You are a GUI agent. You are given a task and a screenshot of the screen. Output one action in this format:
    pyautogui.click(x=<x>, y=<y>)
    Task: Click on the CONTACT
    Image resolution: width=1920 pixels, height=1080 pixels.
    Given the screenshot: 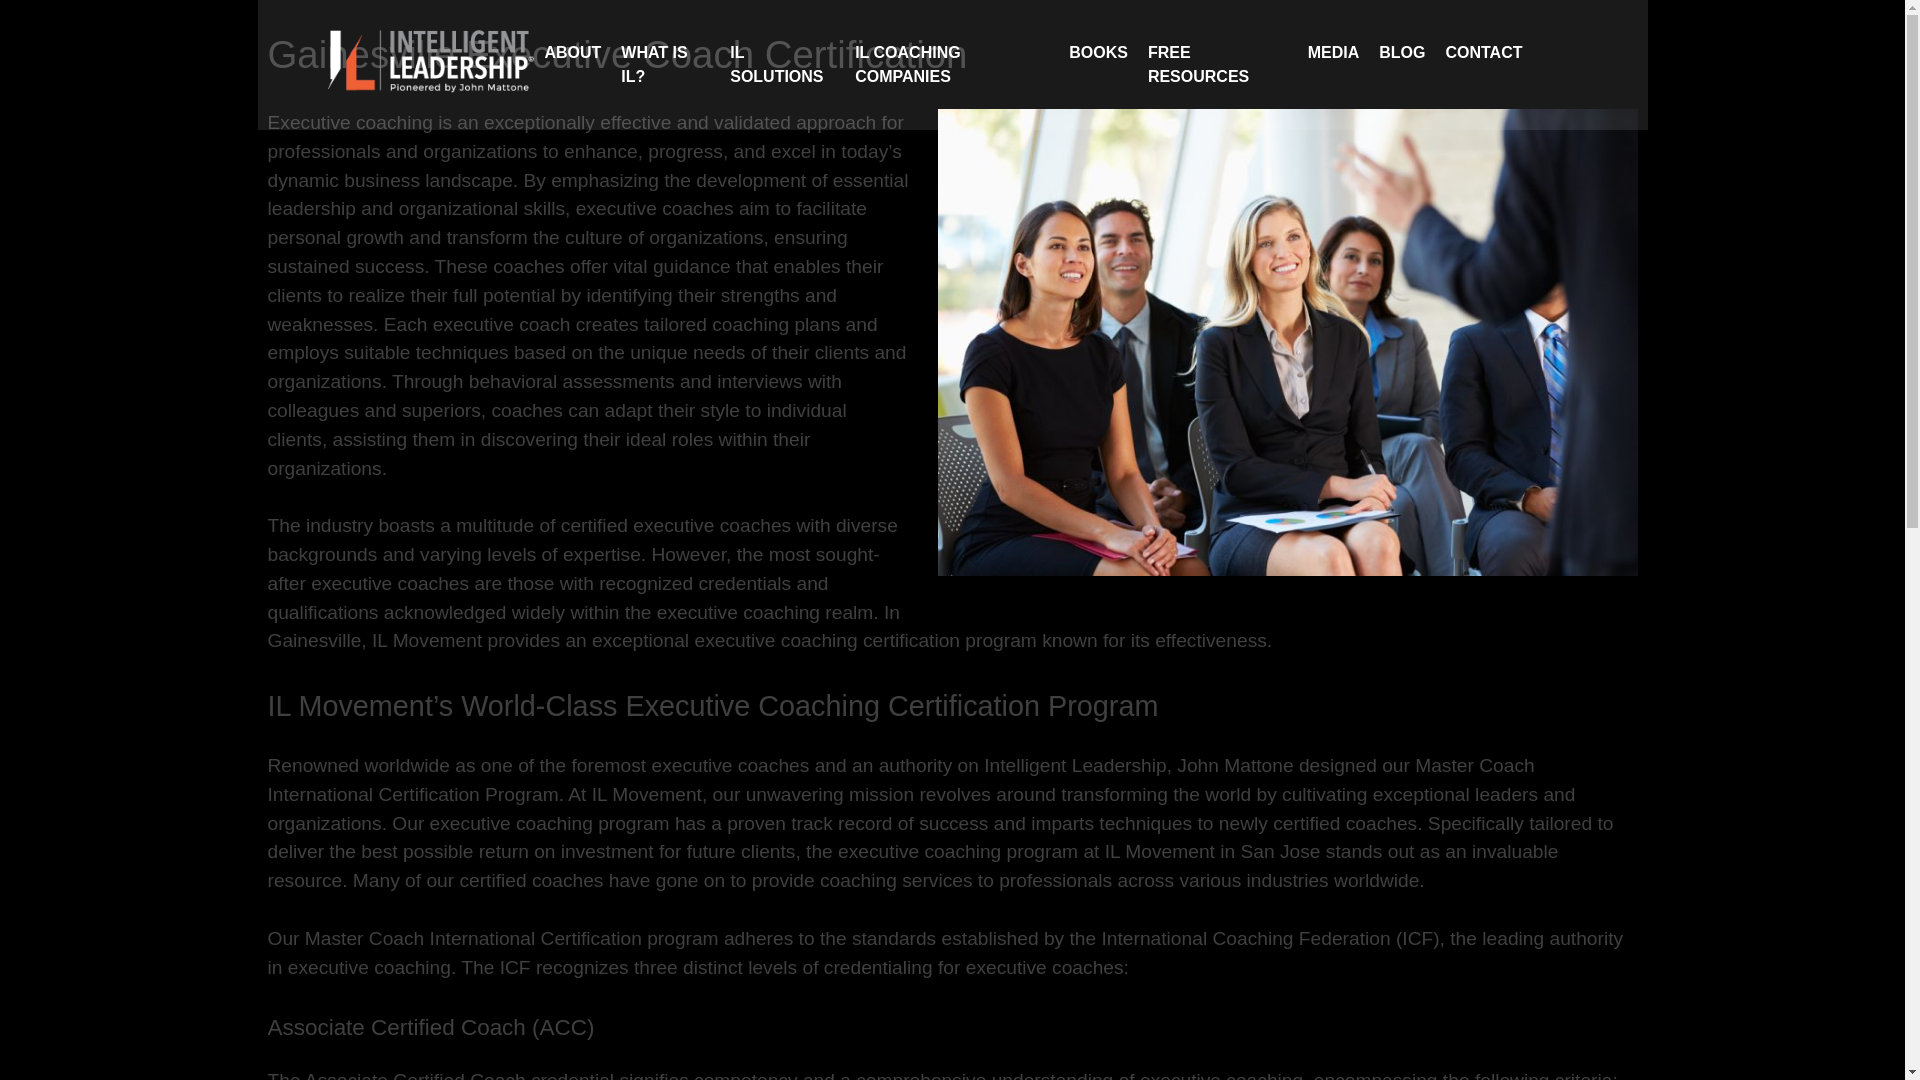 What is the action you would take?
    pyautogui.click(x=1484, y=52)
    